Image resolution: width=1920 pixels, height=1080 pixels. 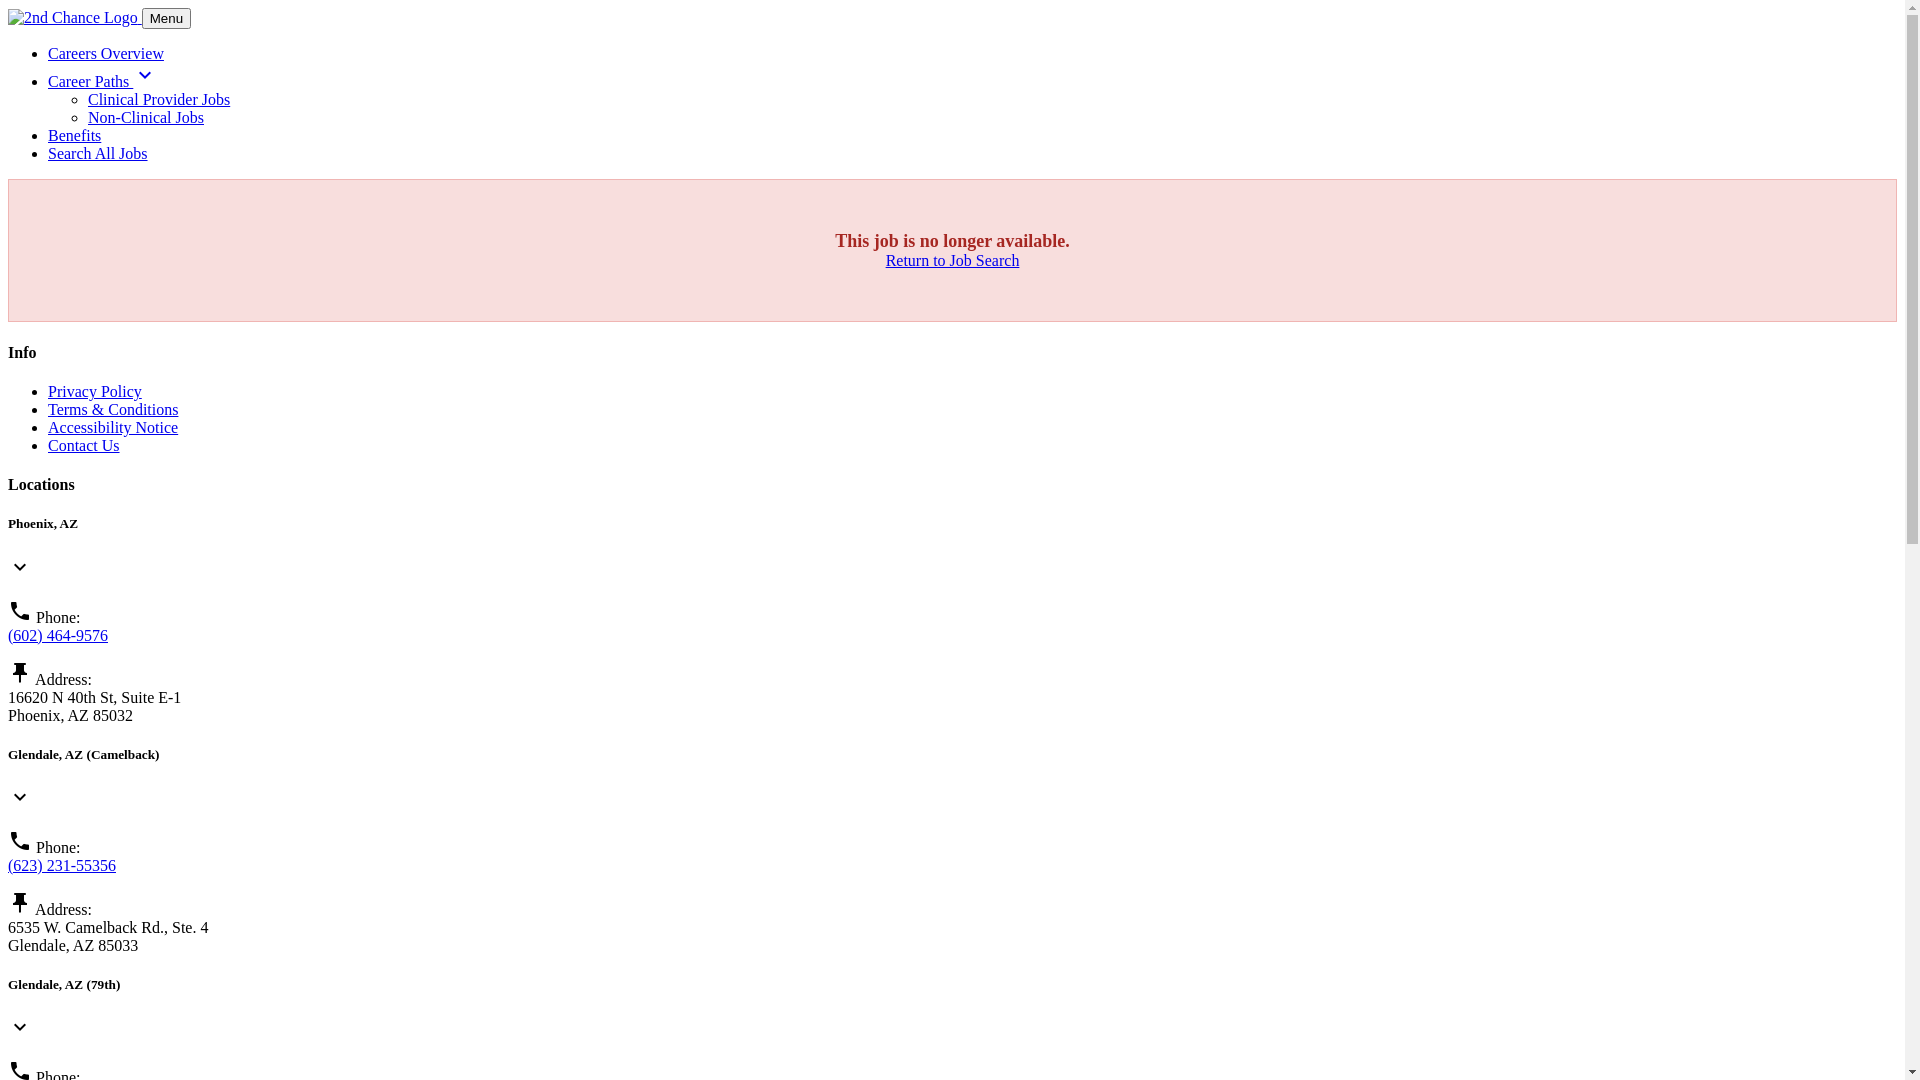 I want to click on Return to Job Search, so click(x=953, y=260).